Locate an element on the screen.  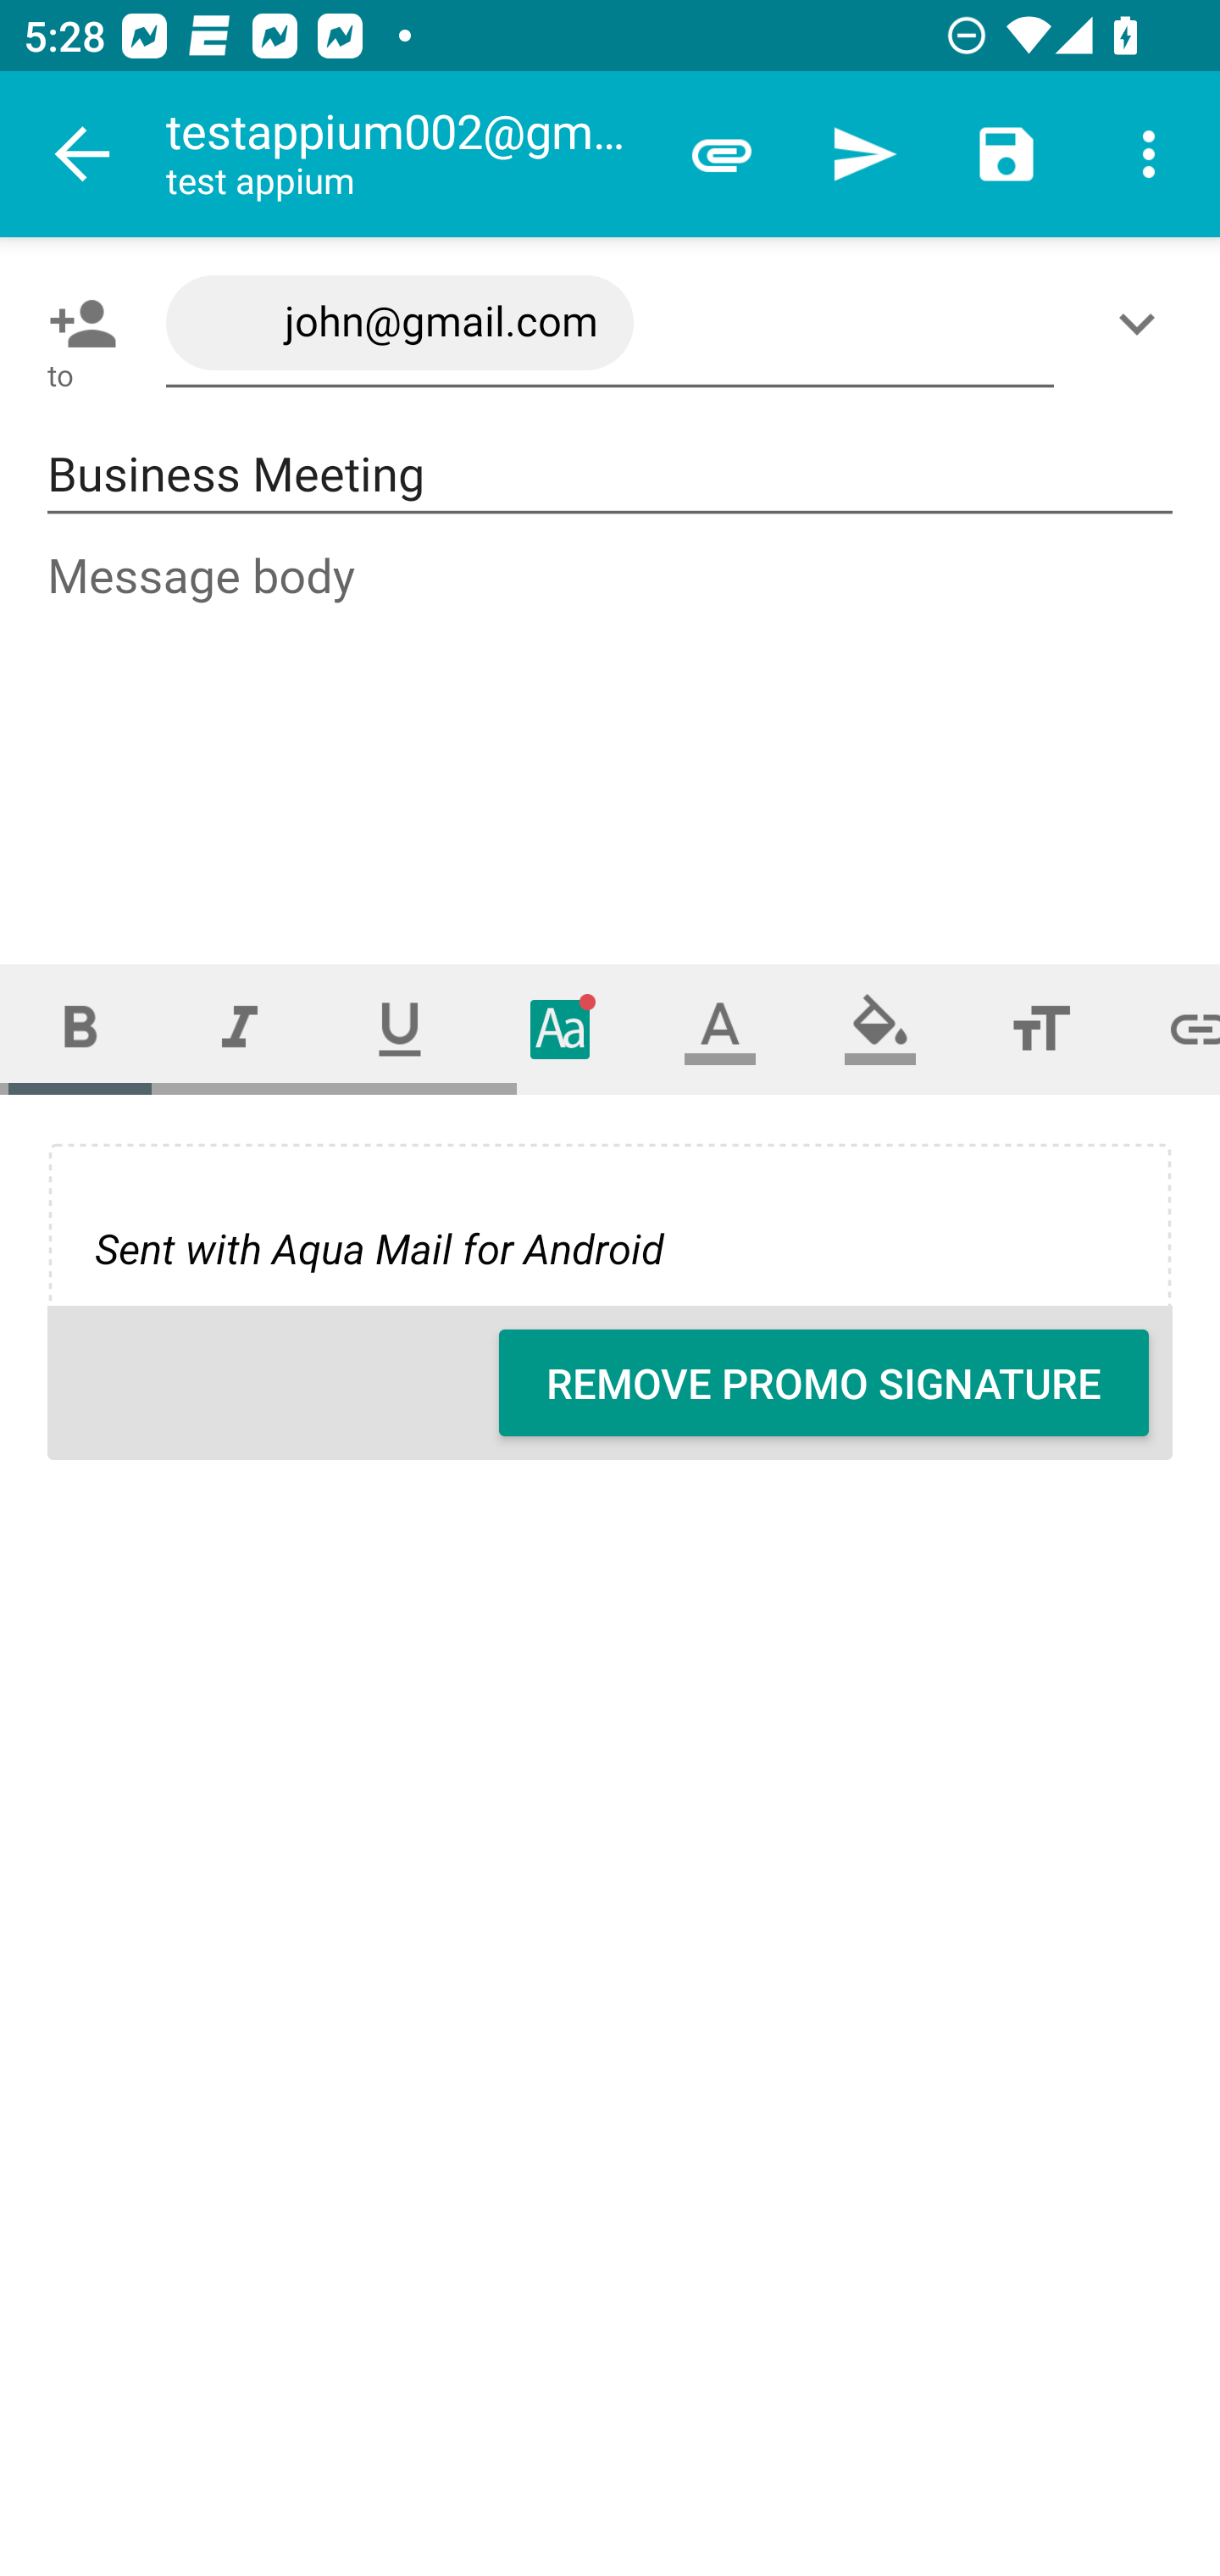
Save is located at coordinates (1006, 154).